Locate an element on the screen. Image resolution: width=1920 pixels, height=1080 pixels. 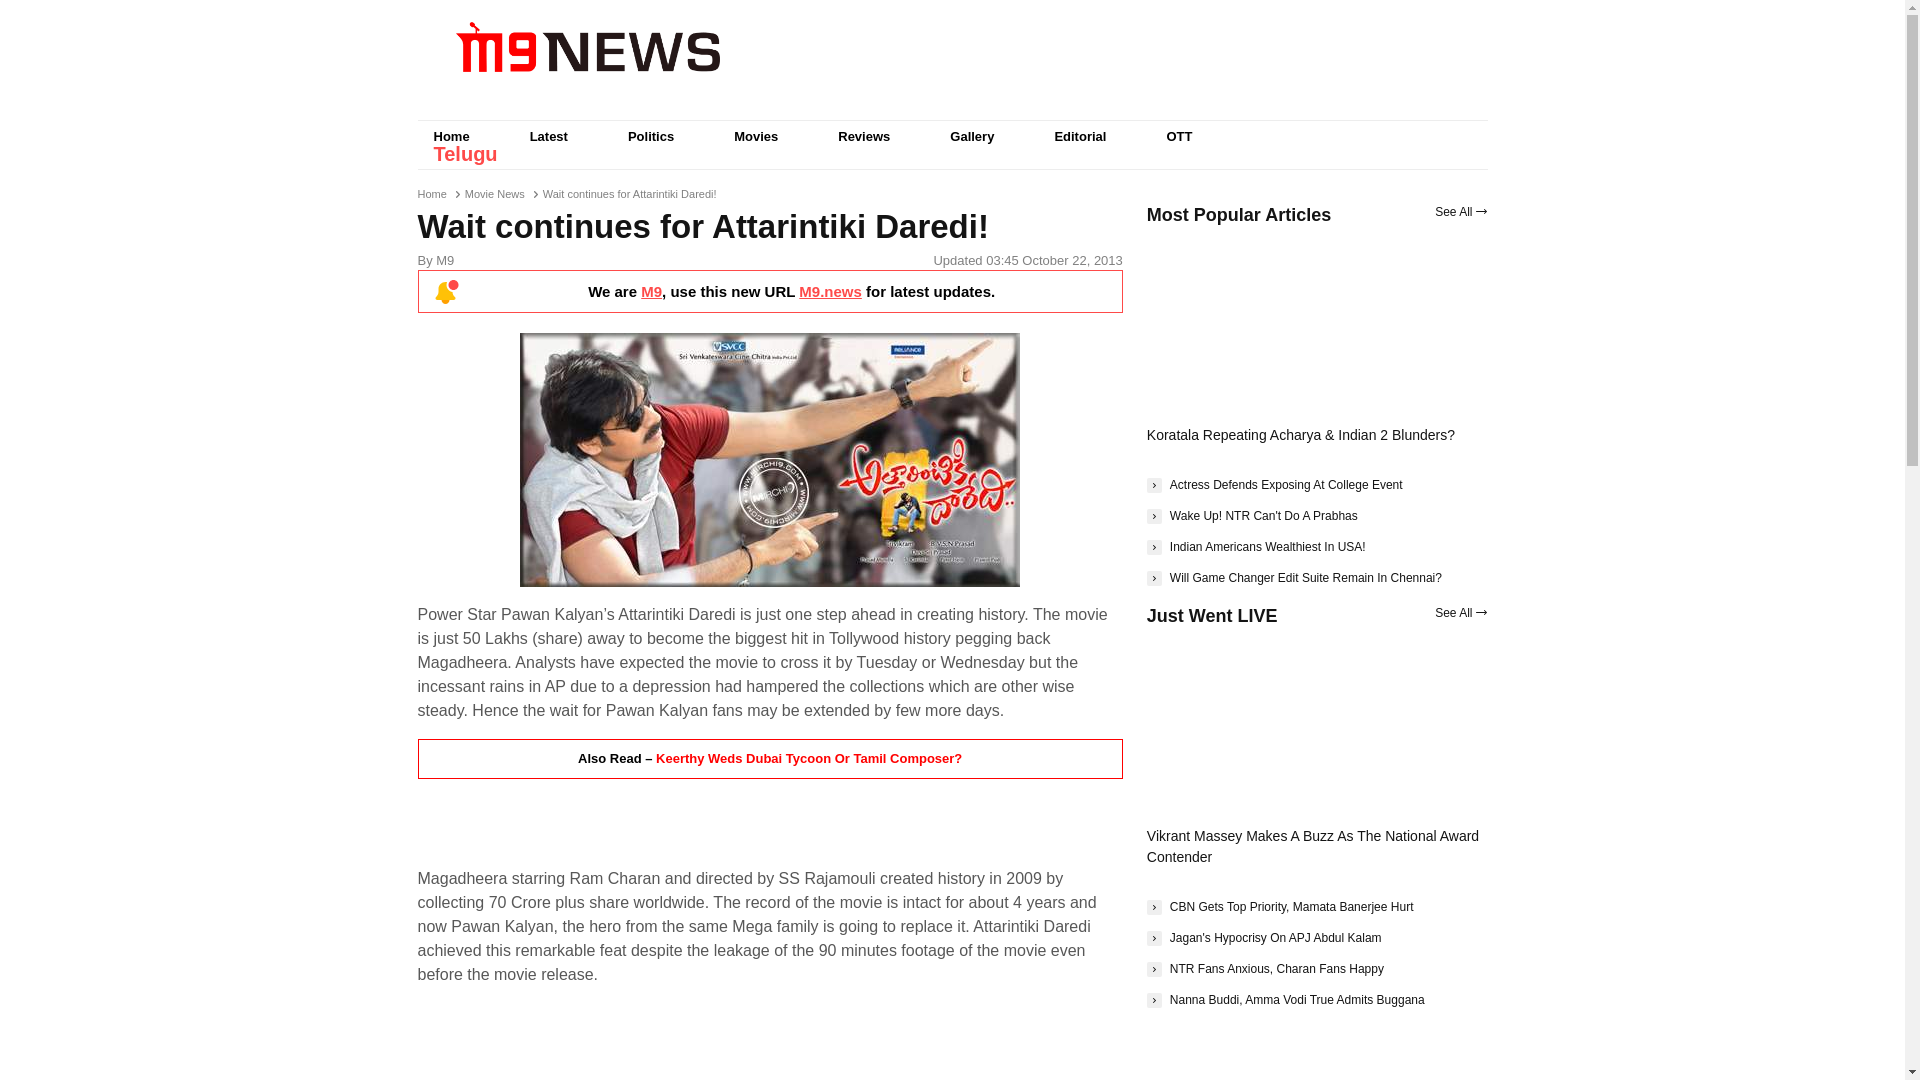
Editorial is located at coordinates (1080, 136).